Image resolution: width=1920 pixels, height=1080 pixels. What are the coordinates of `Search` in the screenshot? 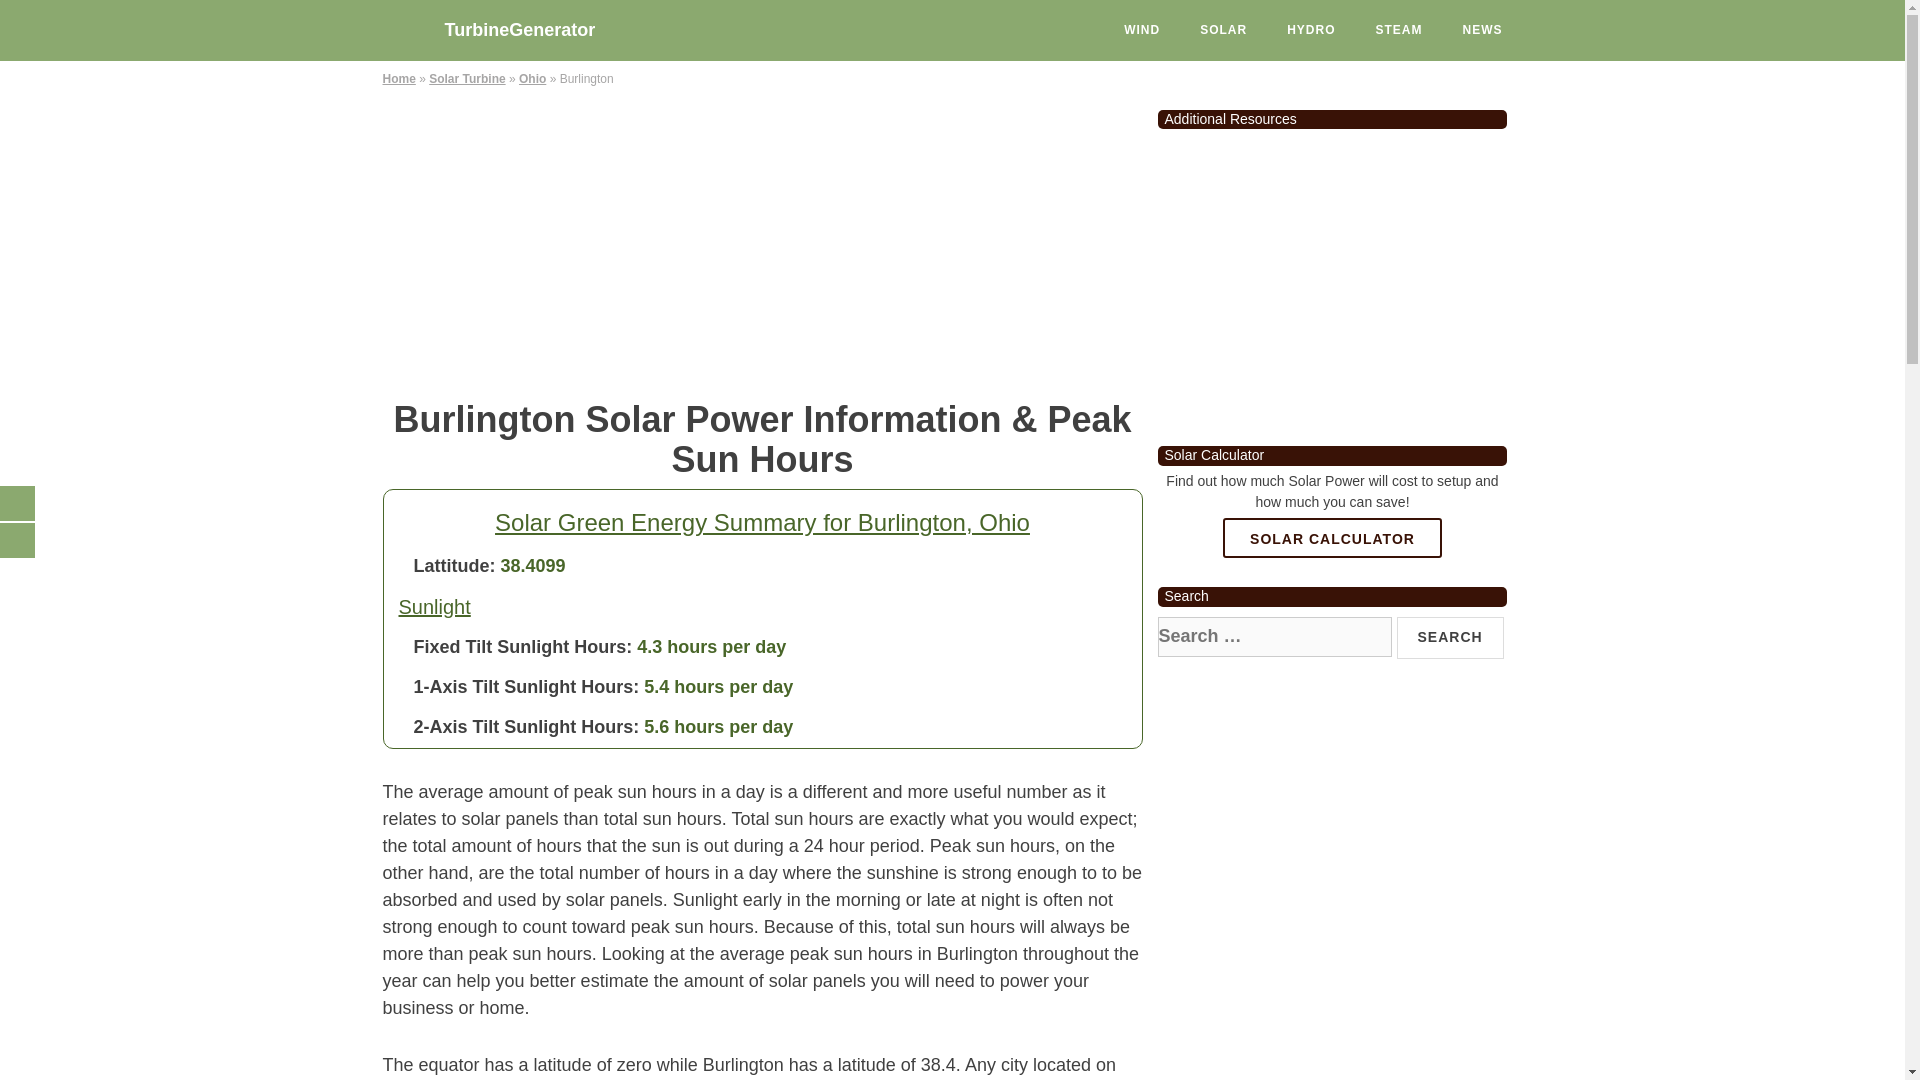 It's located at (1450, 637).